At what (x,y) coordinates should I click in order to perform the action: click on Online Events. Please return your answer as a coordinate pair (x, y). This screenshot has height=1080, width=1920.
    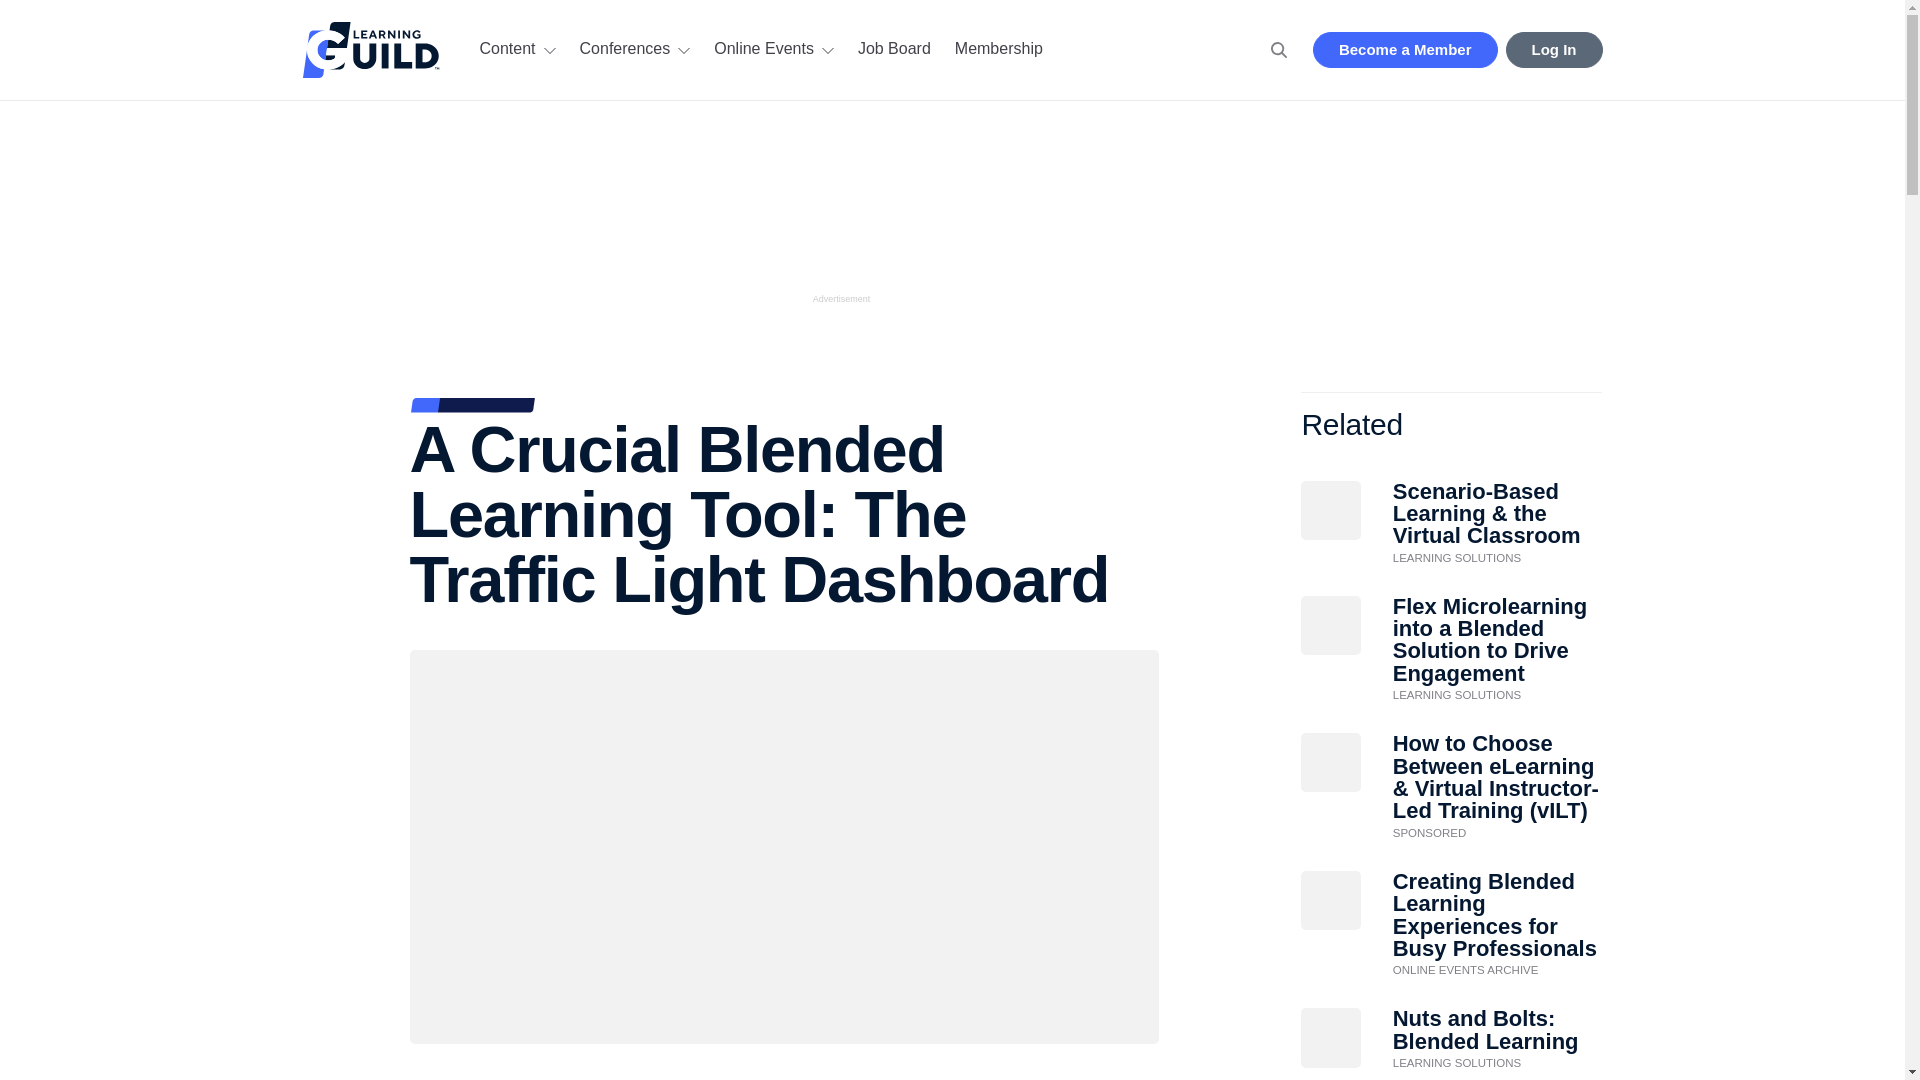
    Looking at the image, I should click on (770, 50).